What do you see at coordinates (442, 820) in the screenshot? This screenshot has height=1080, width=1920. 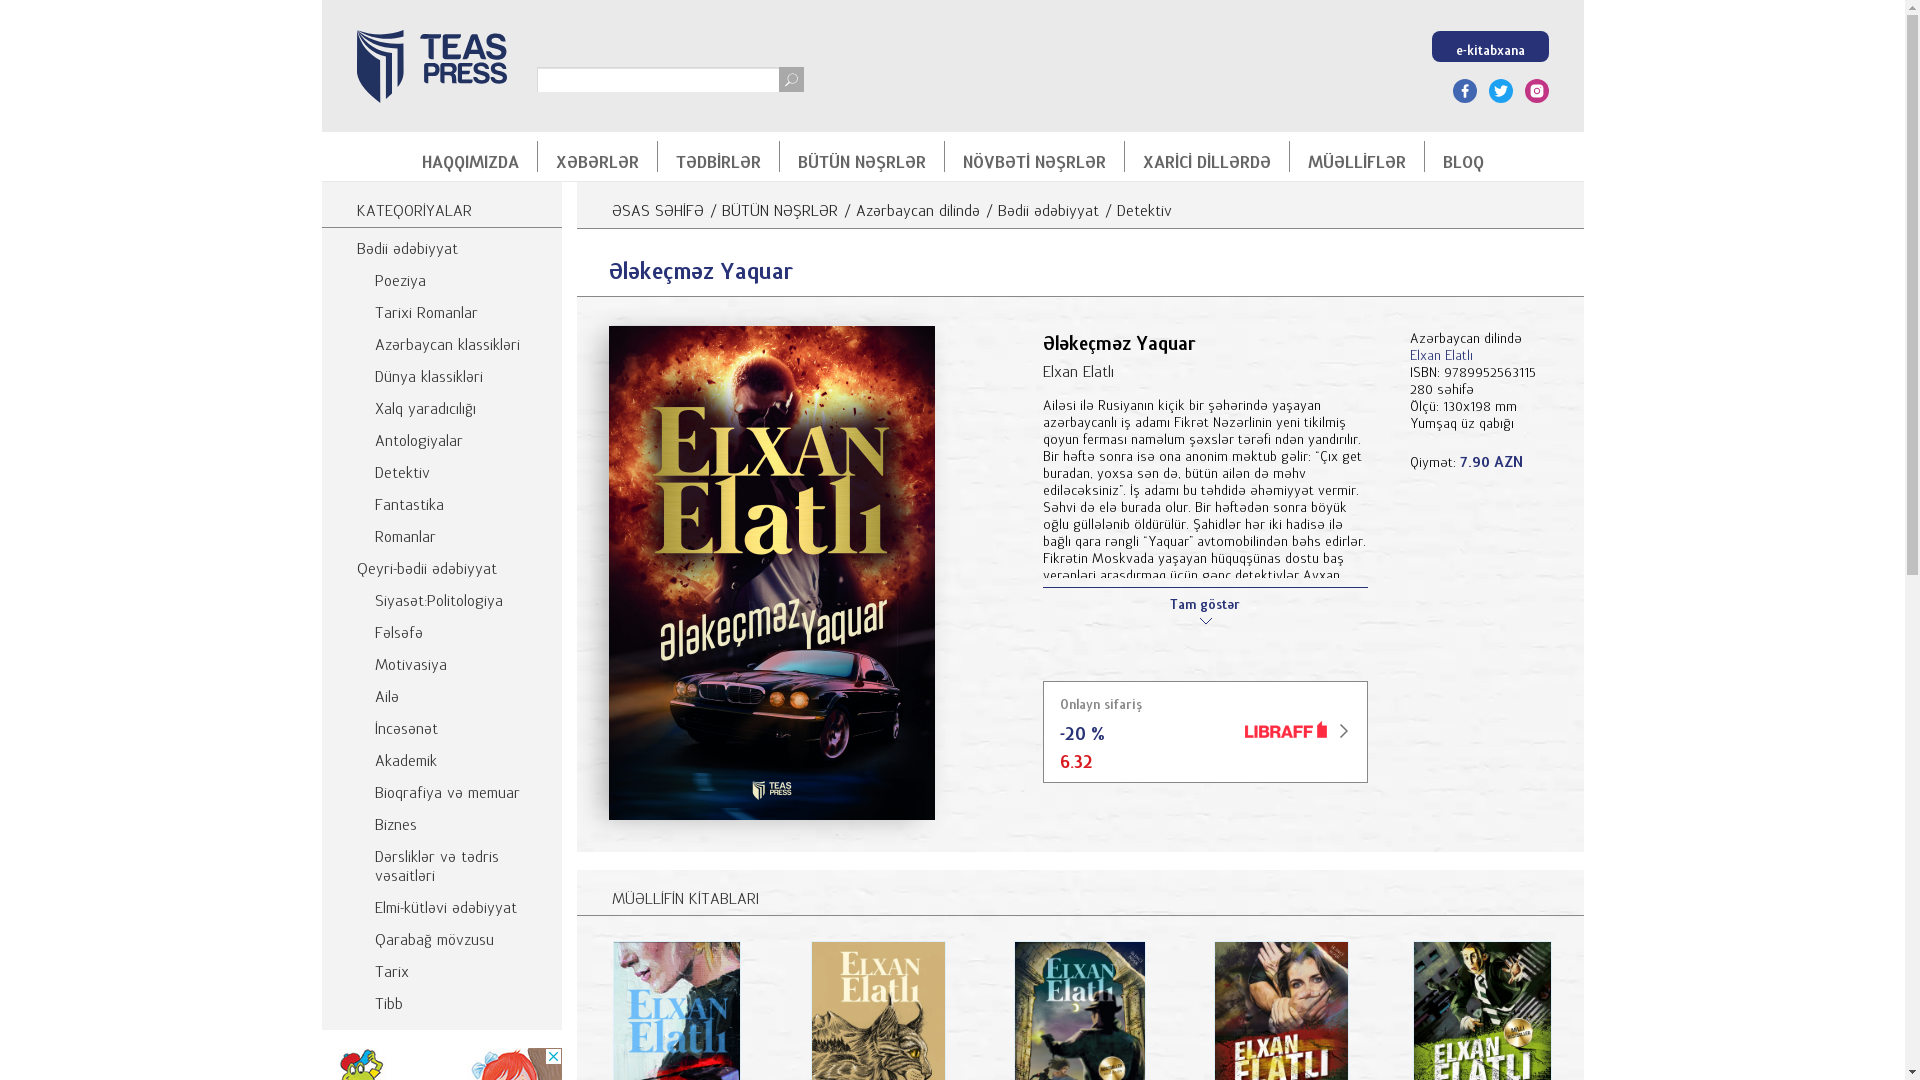 I see `Biznes` at bounding box center [442, 820].